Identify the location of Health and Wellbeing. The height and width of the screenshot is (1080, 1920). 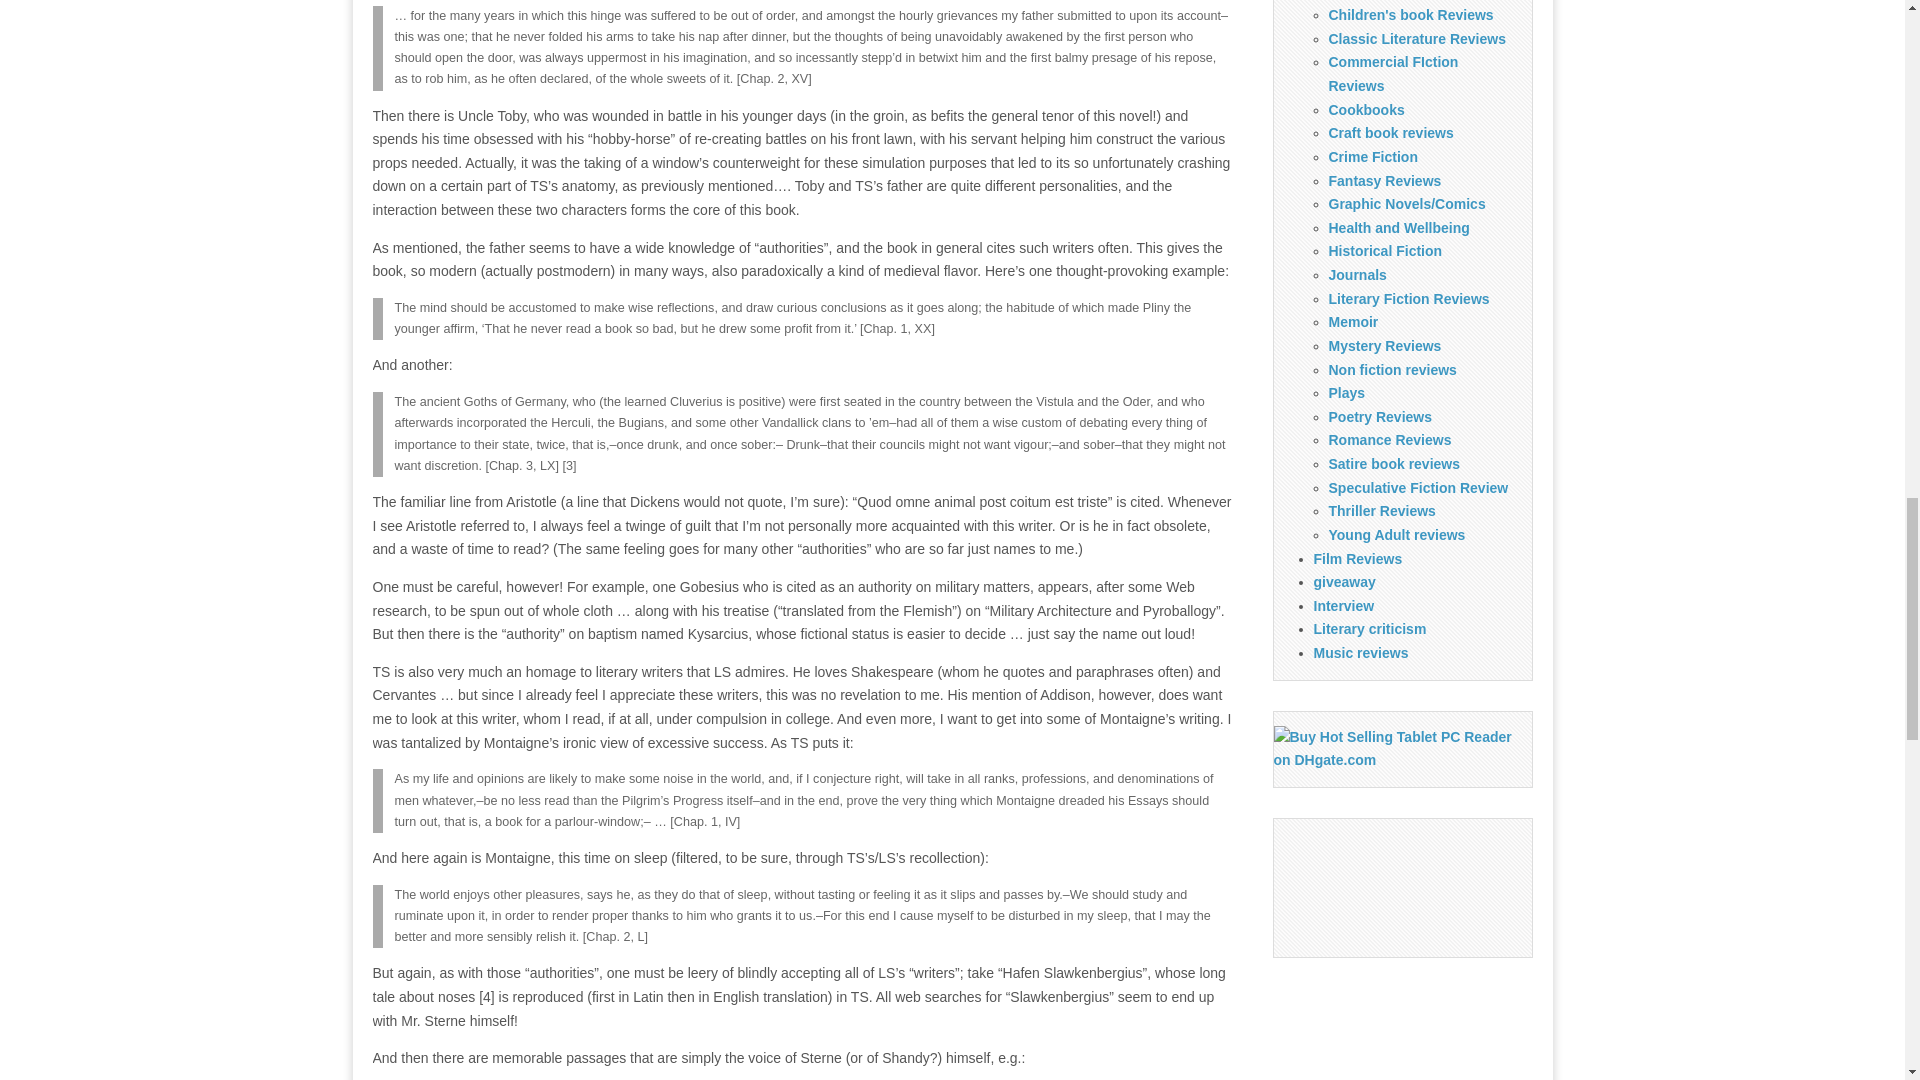
(1398, 228).